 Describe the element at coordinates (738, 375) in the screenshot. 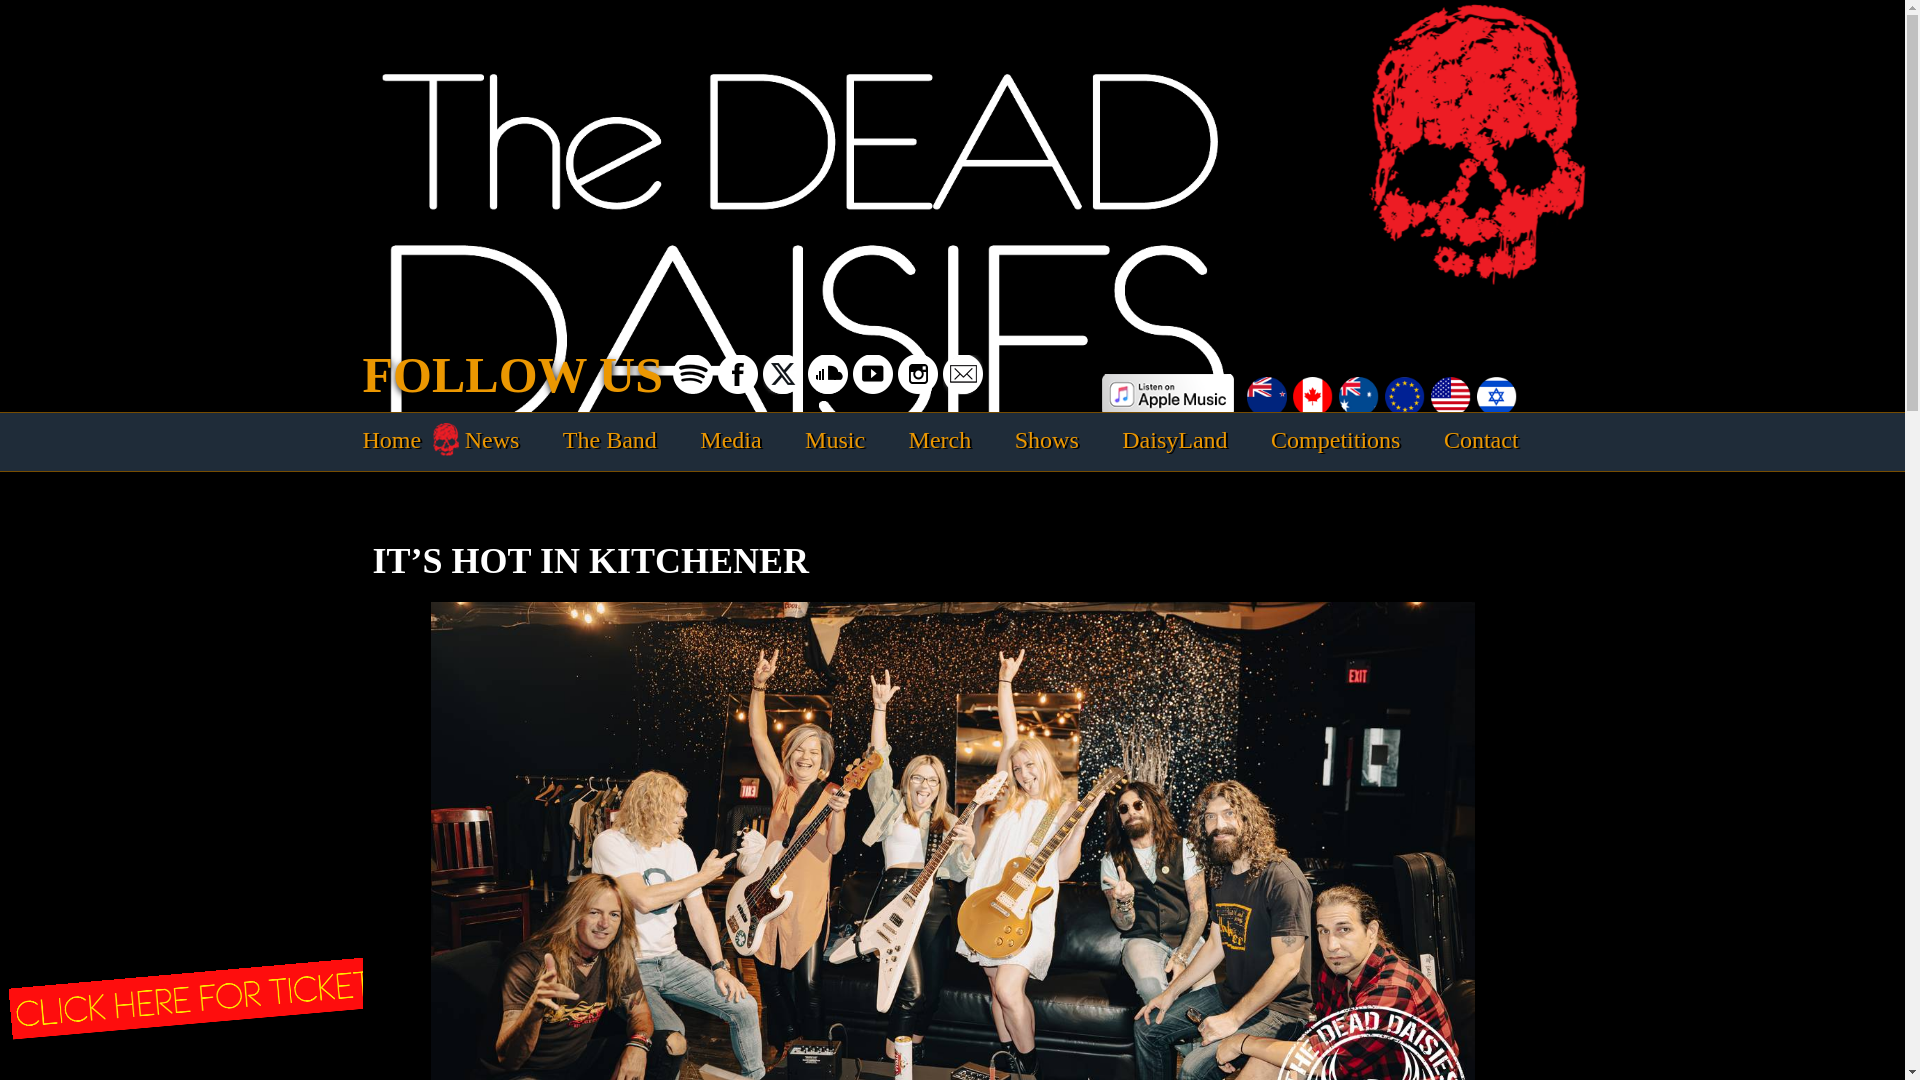

I see `Facebook` at that location.